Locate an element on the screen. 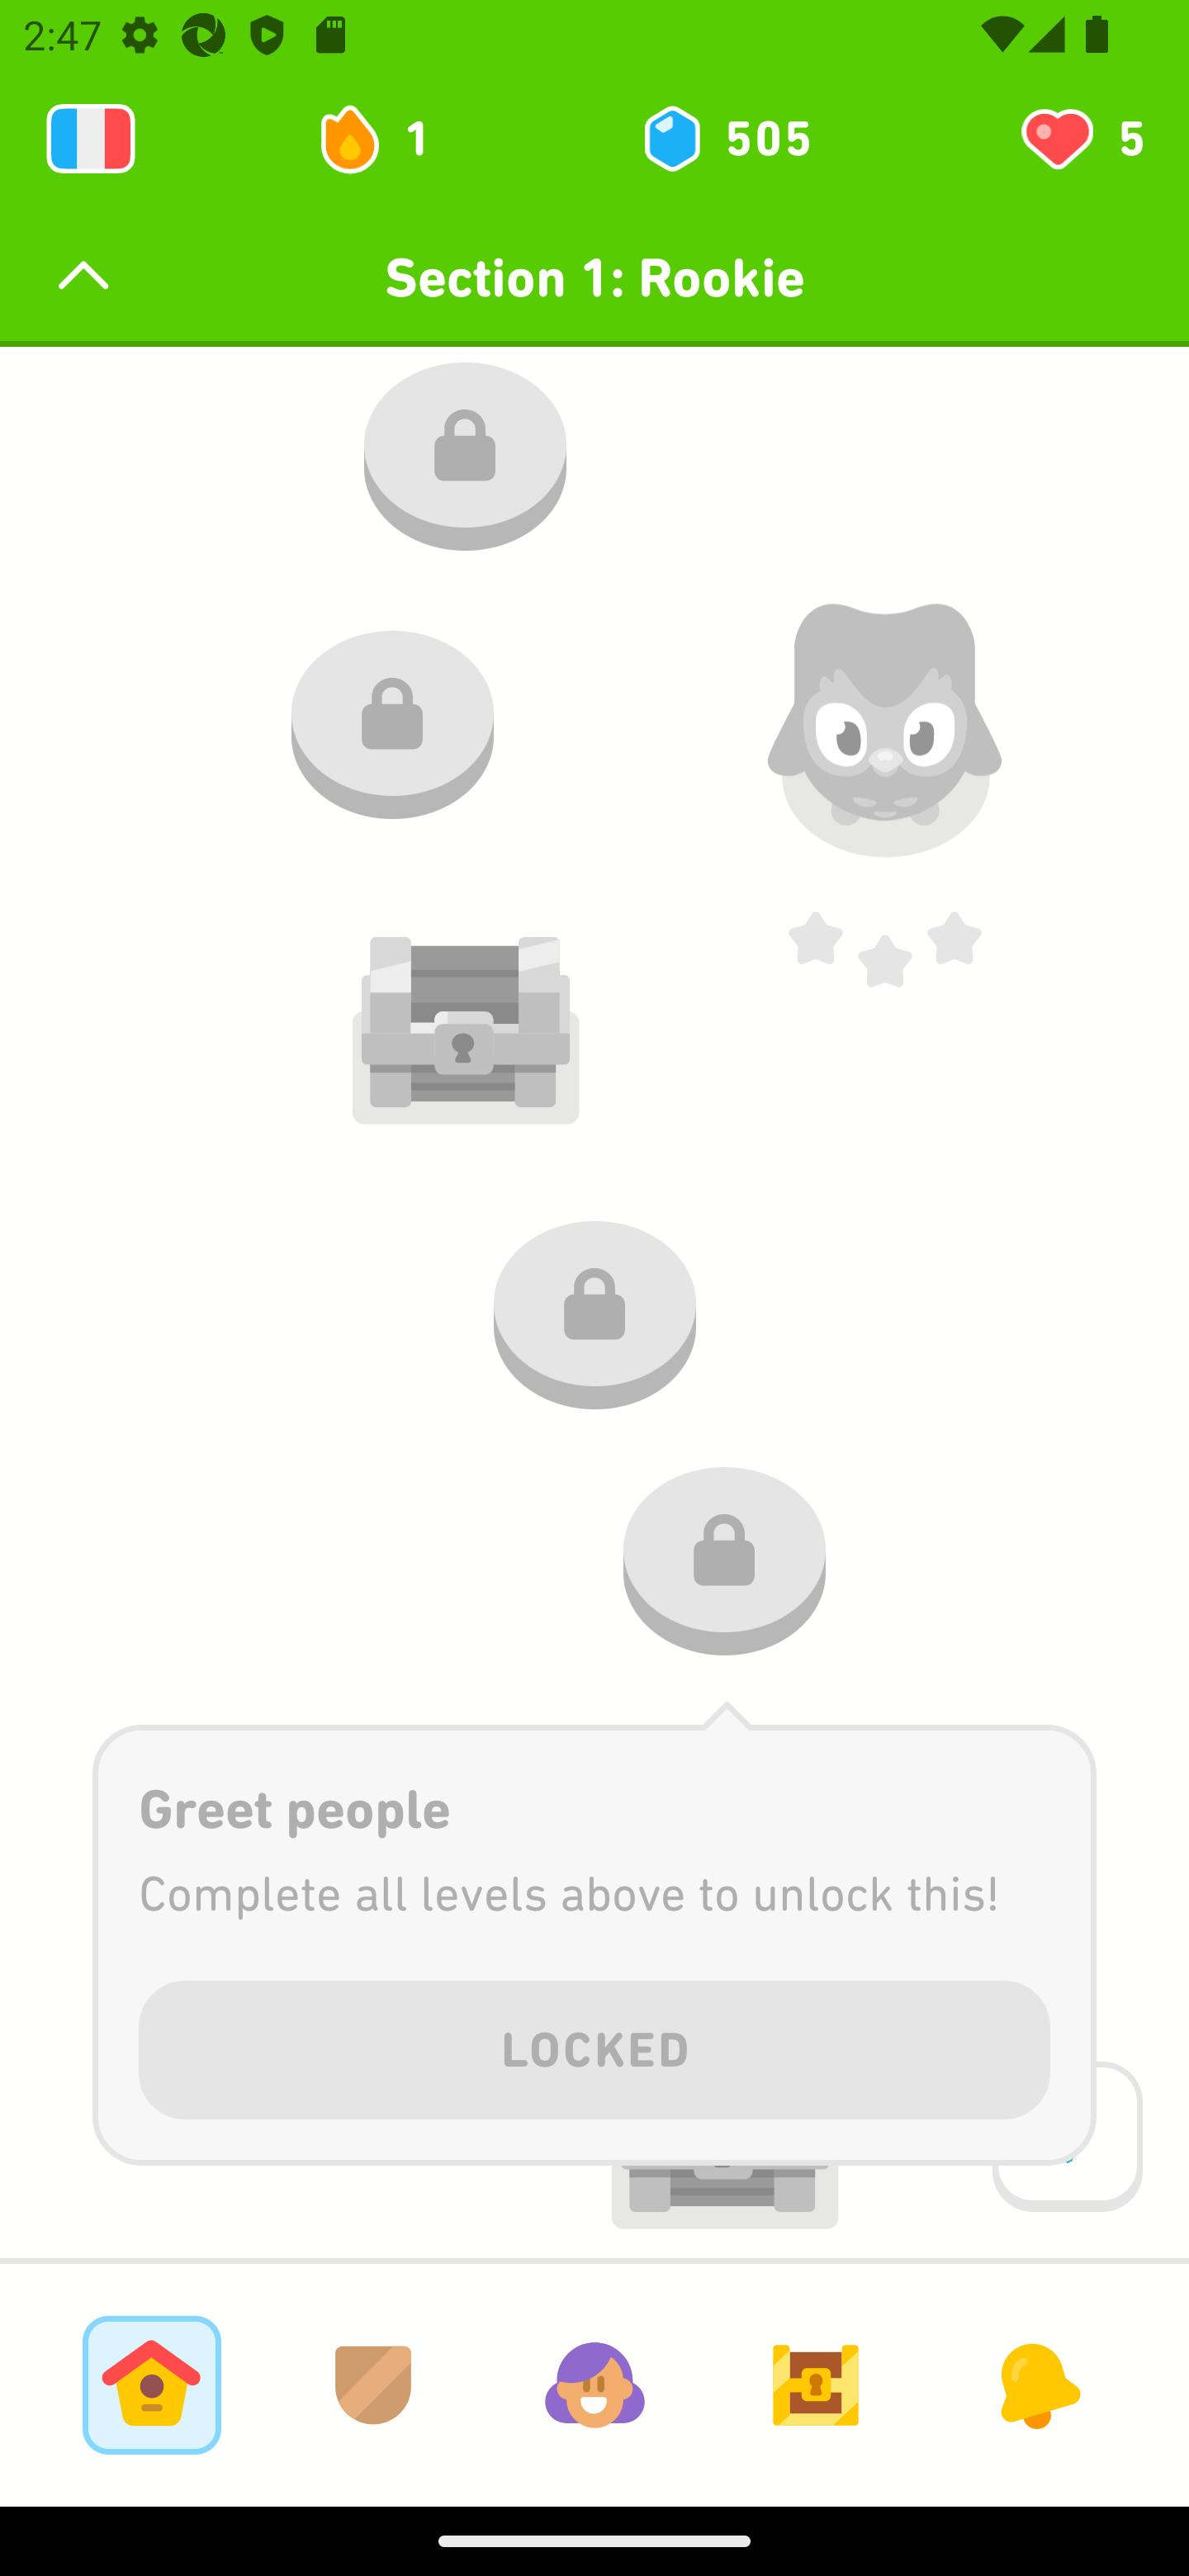 This screenshot has width=1189, height=2576. News Tab is located at coordinates (1037, 2384).